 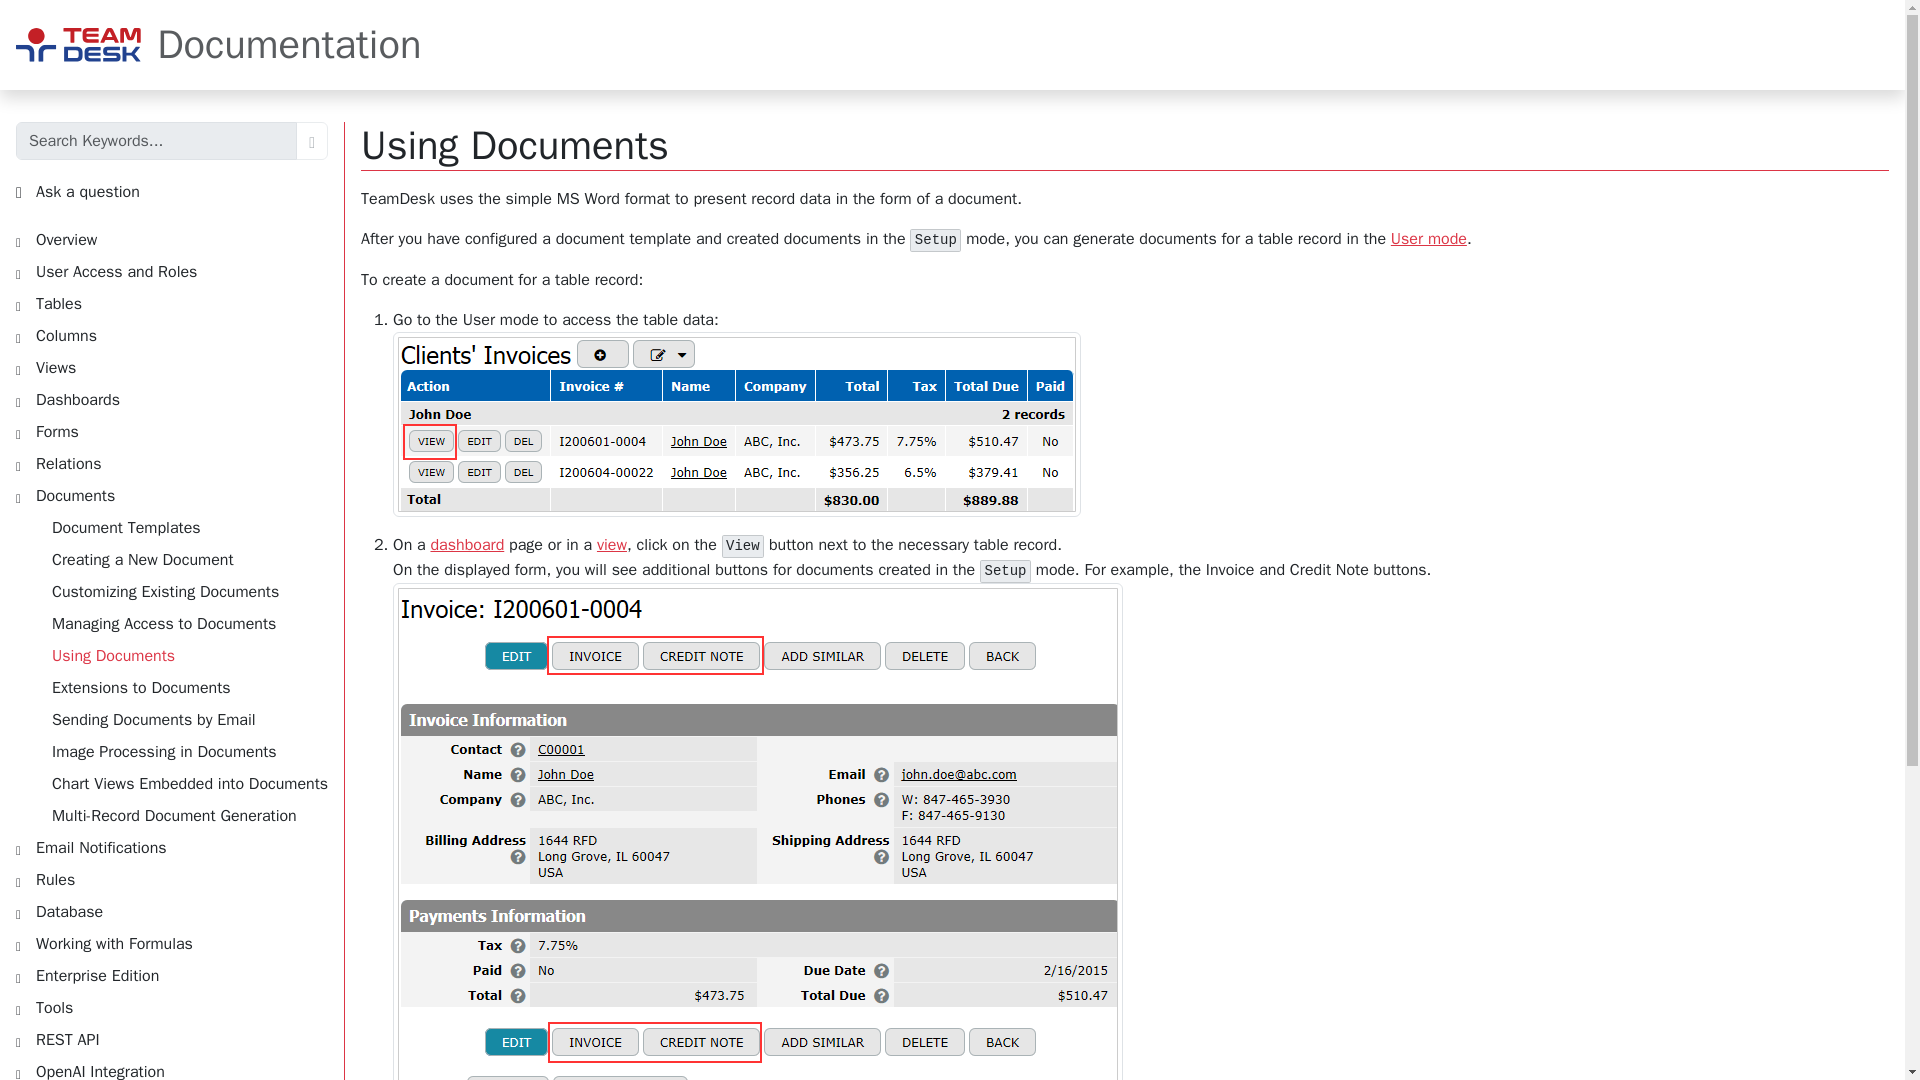 What do you see at coordinates (180, 528) in the screenshot?
I see `Document Templates` at bounding box center [180, 528].